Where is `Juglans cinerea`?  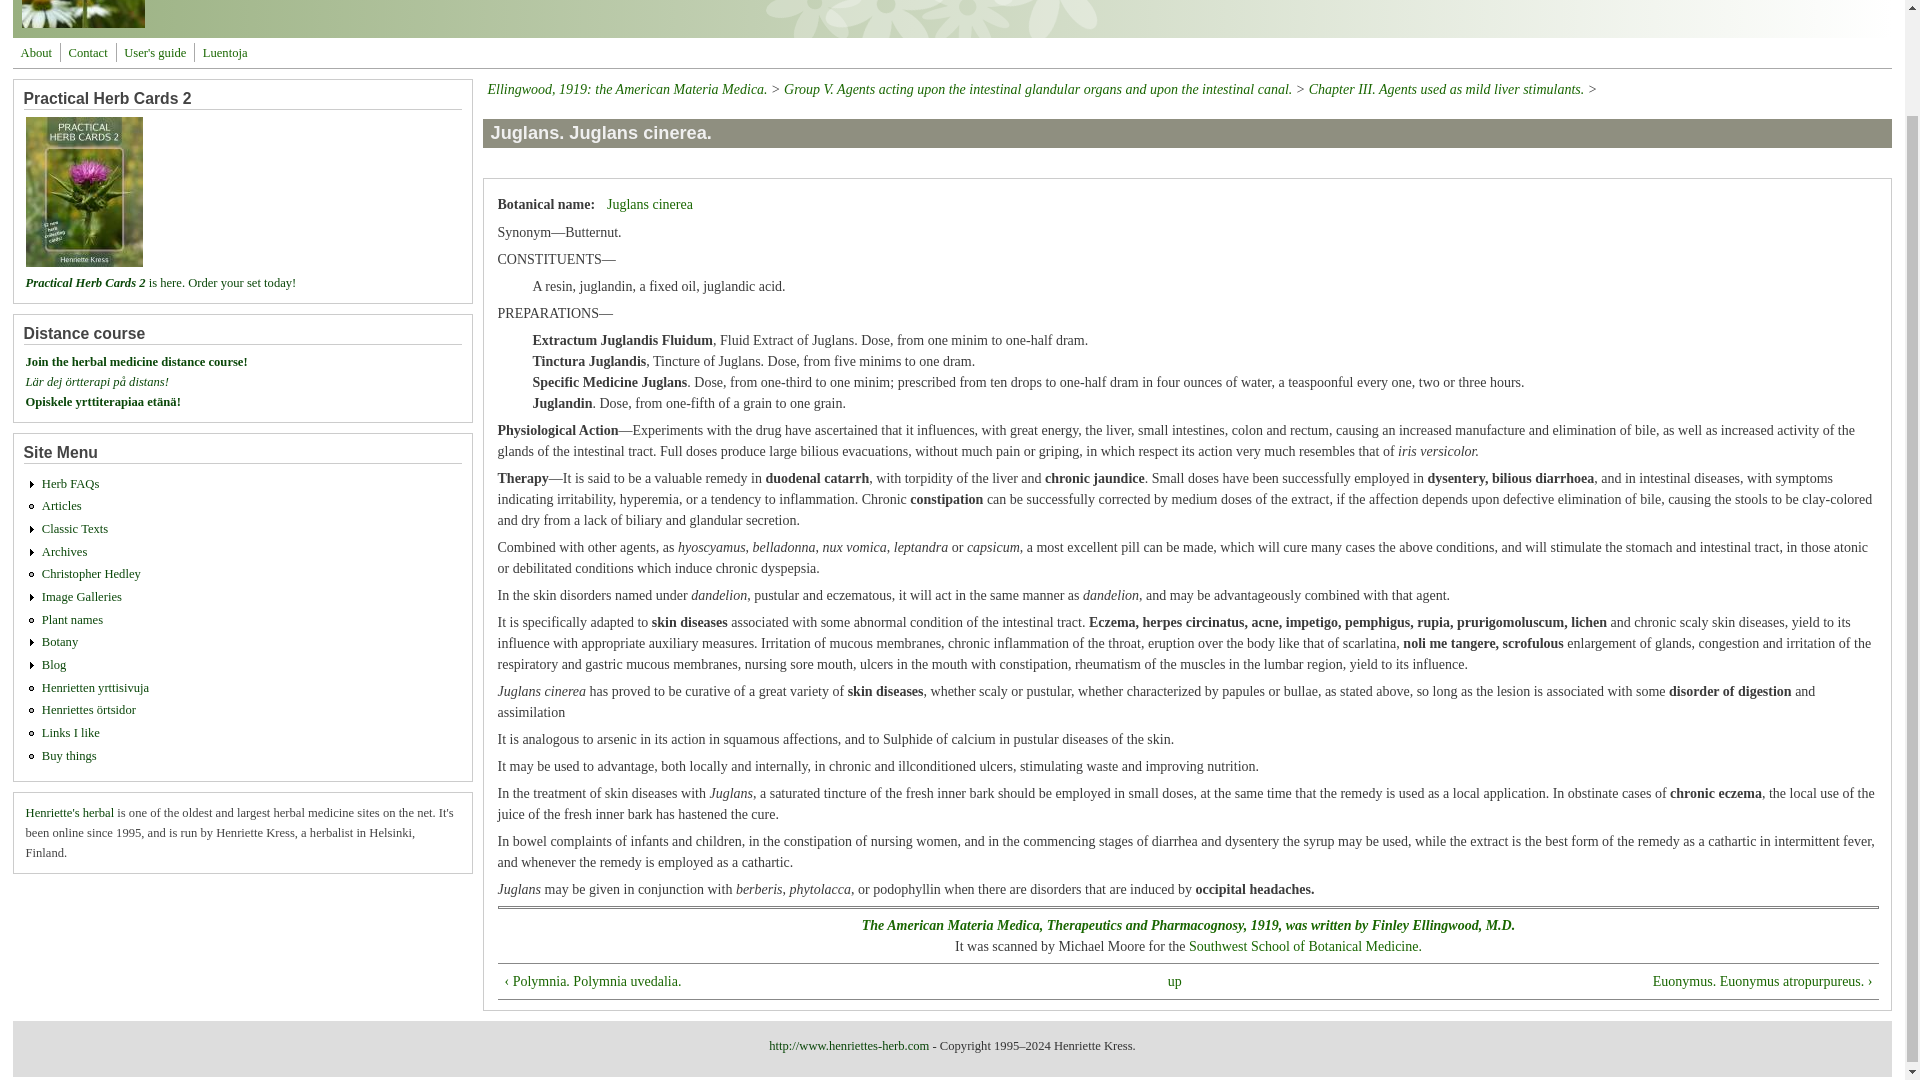
Juglans cinerea is located at coordinates (650, 204).